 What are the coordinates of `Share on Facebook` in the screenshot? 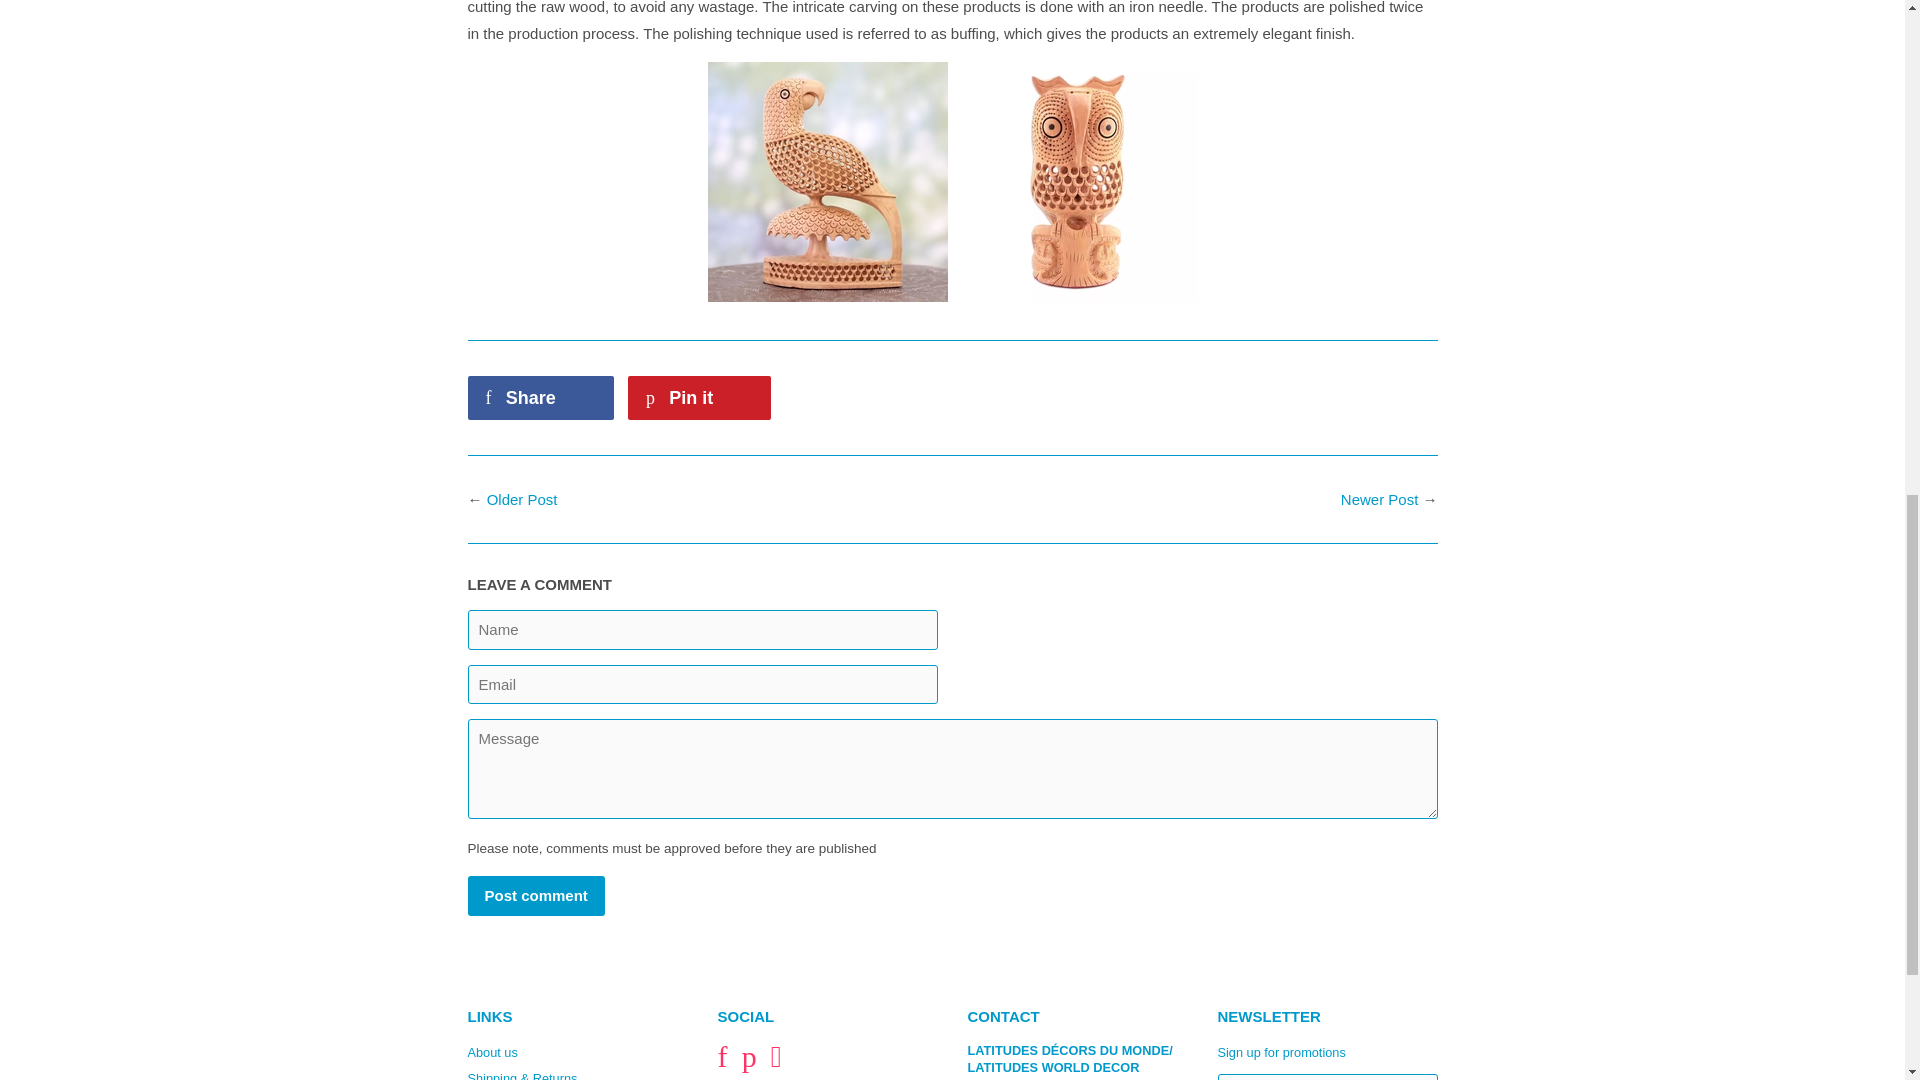 It's located at (541, 398).